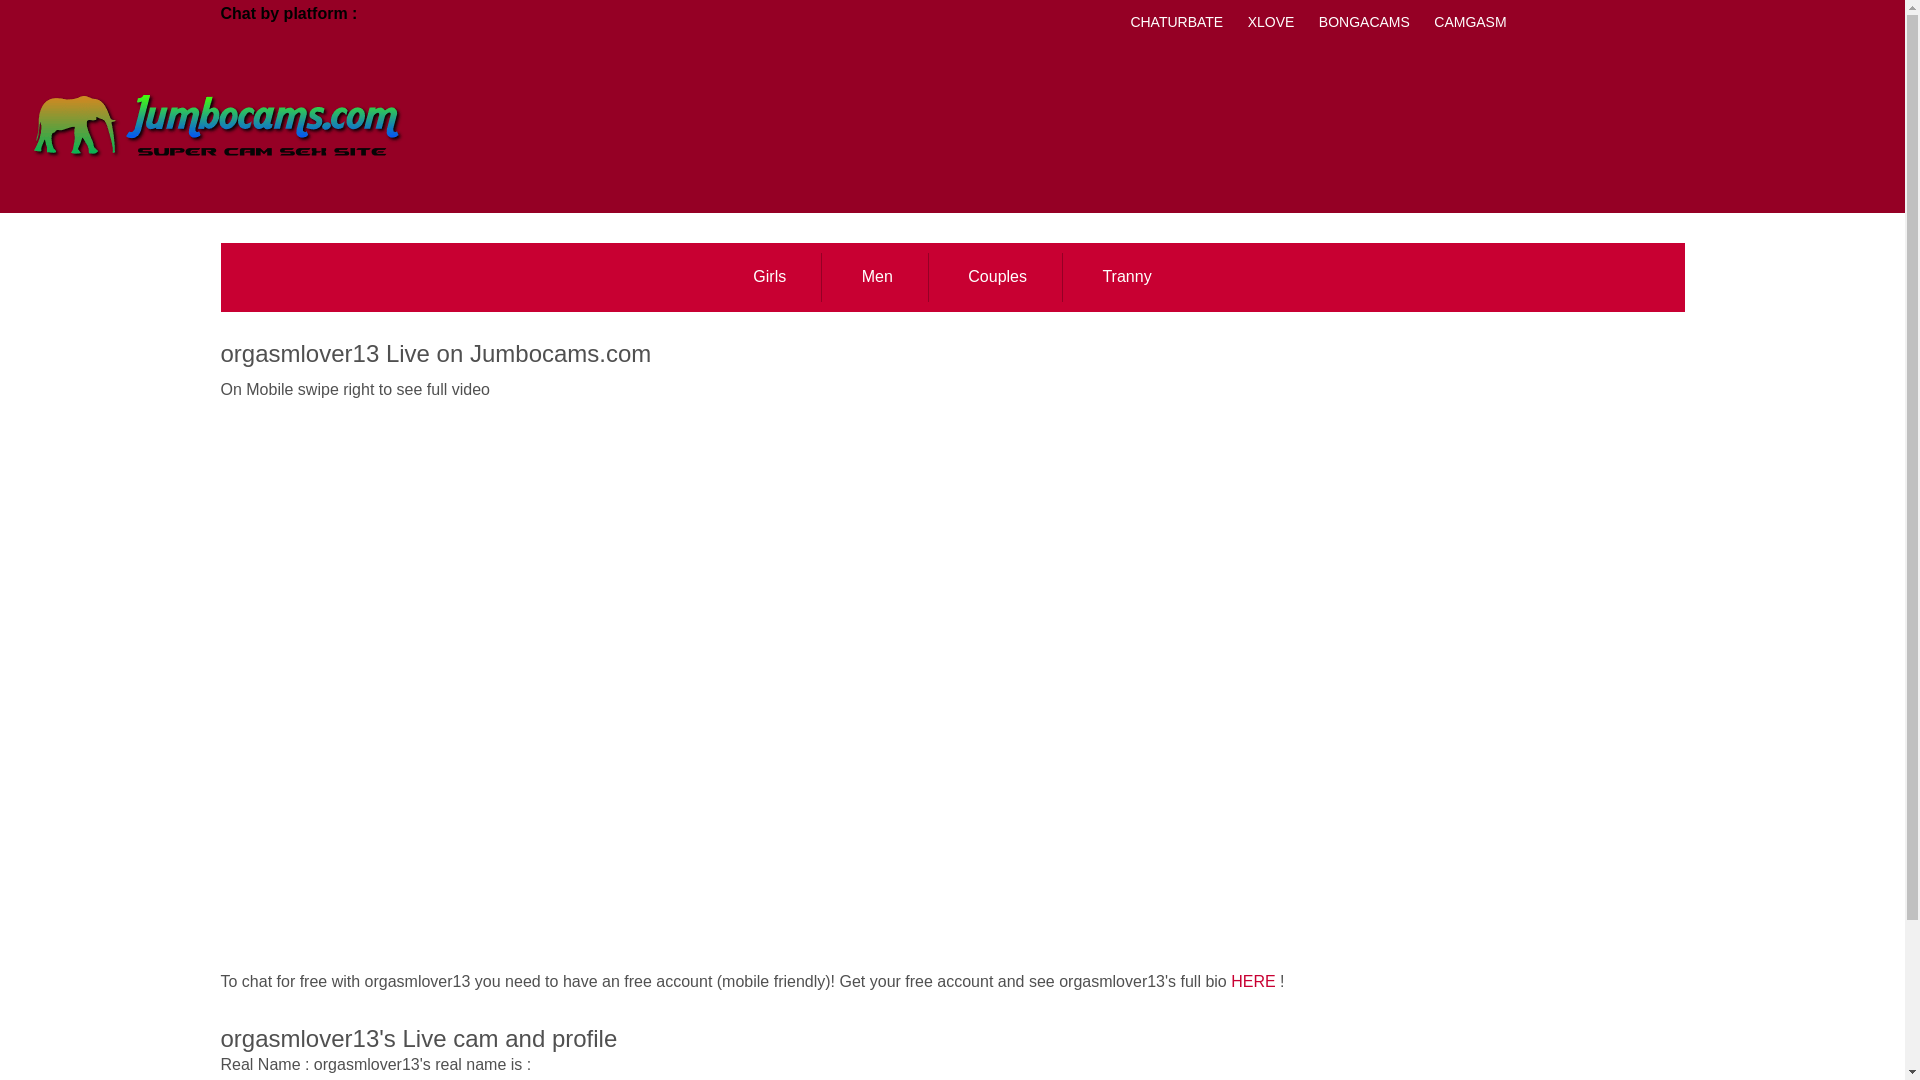 This screenshot has height=1080, width=1920. I want to click on Tranny, so click(1126, 277).